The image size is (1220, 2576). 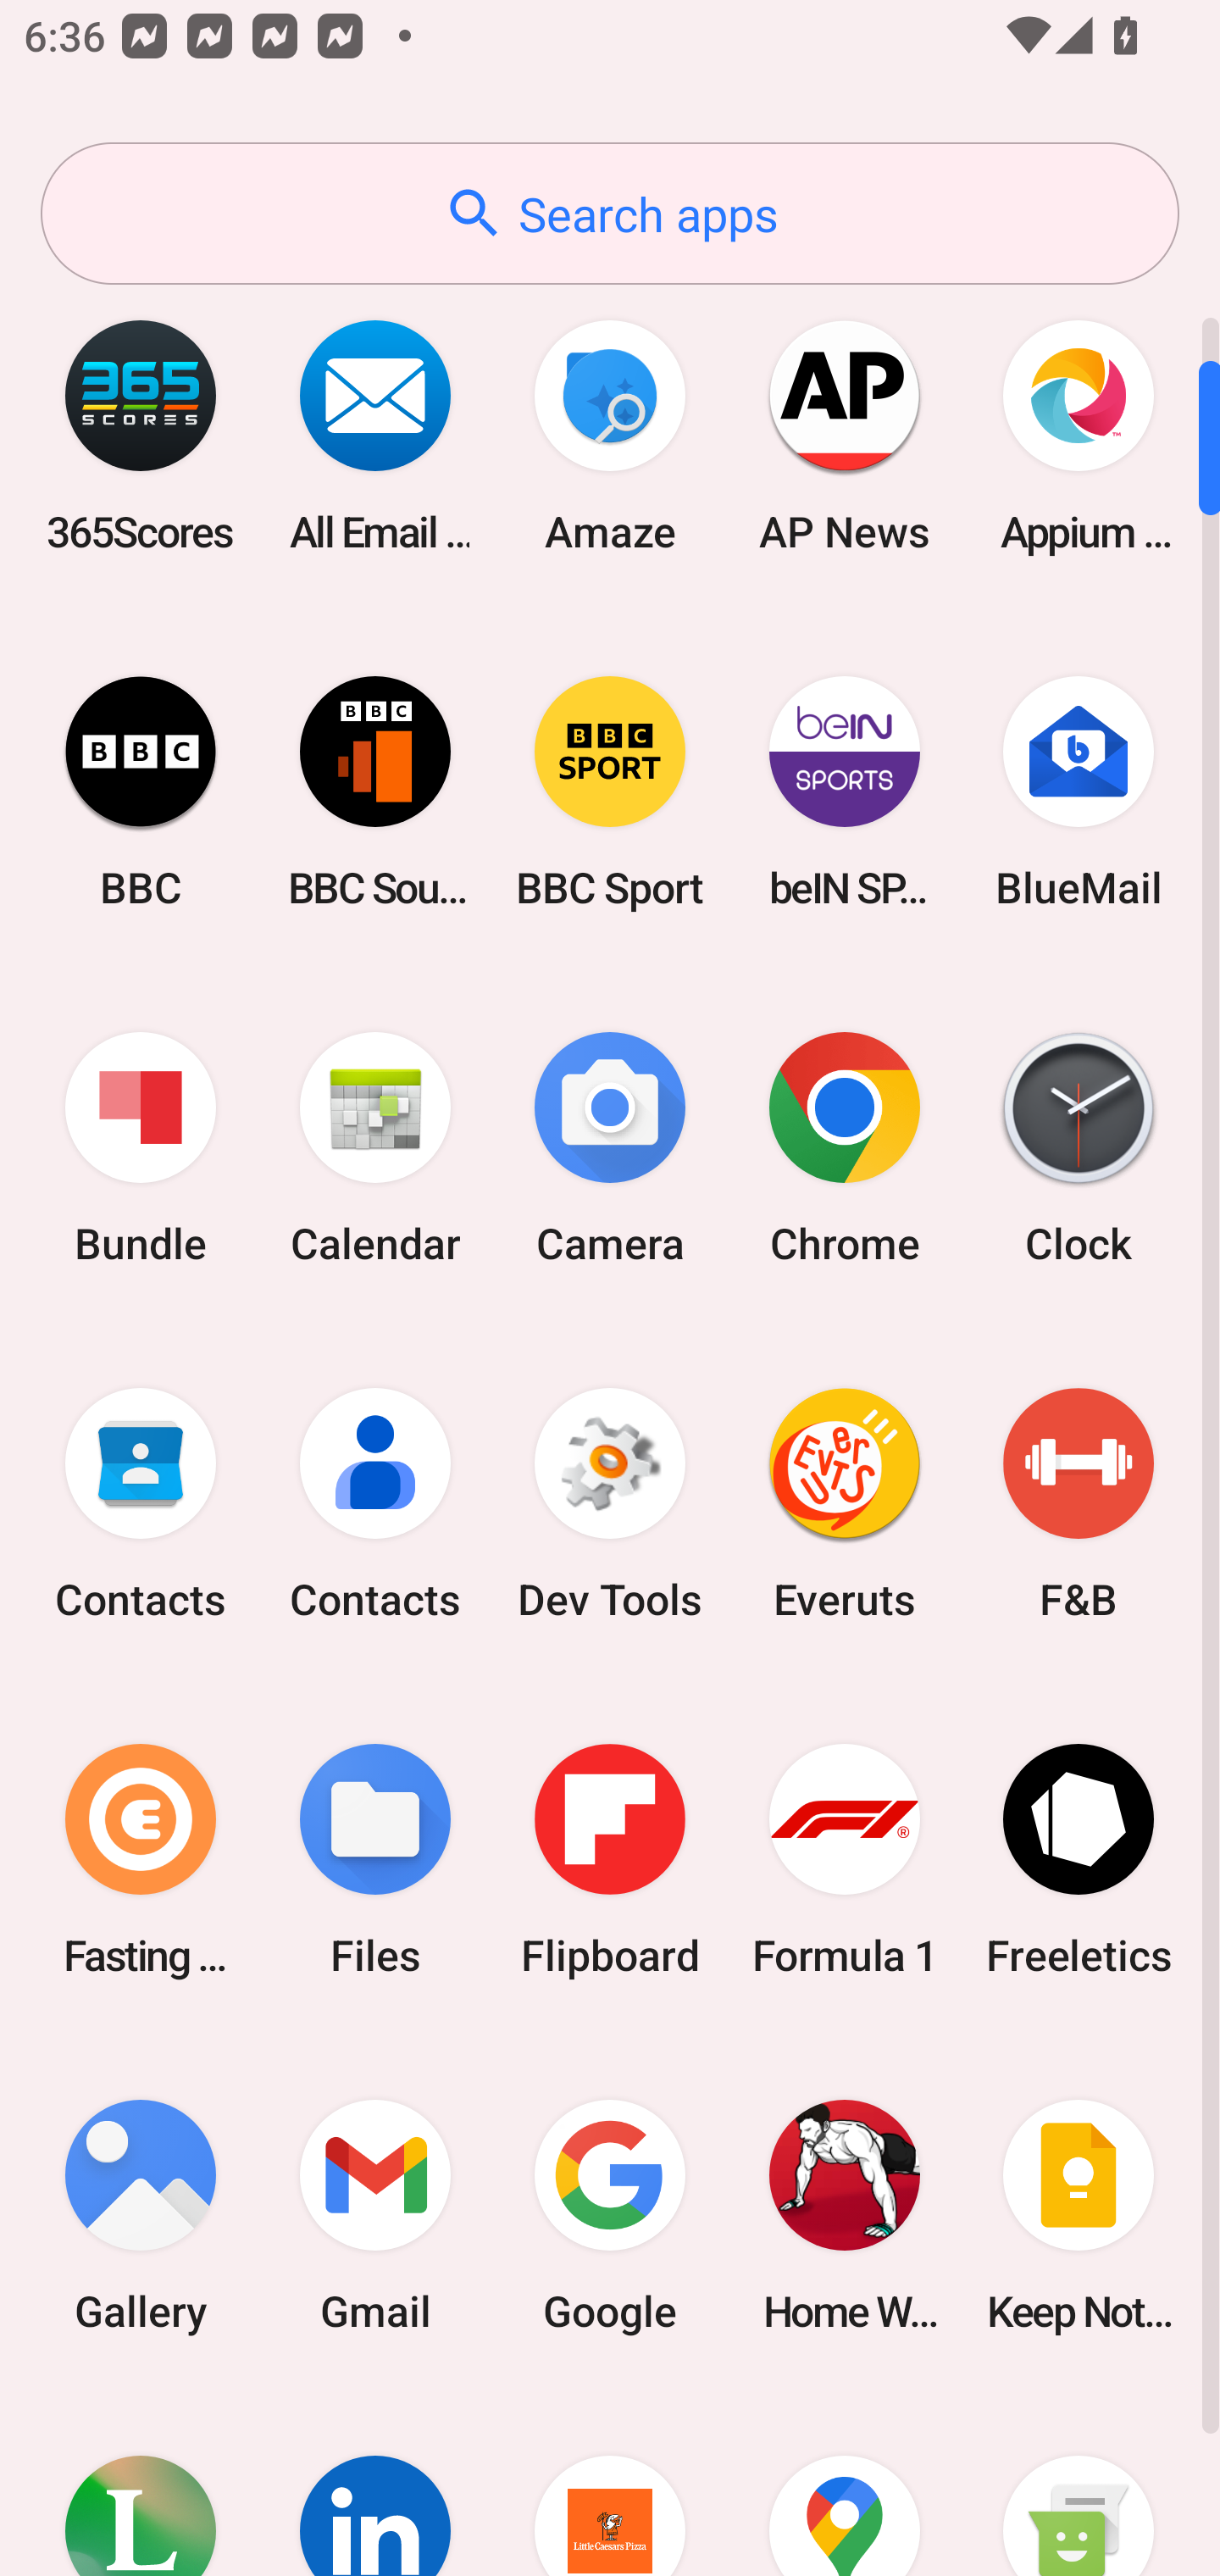 I want to click on AP News, so click(x=844, y=436).